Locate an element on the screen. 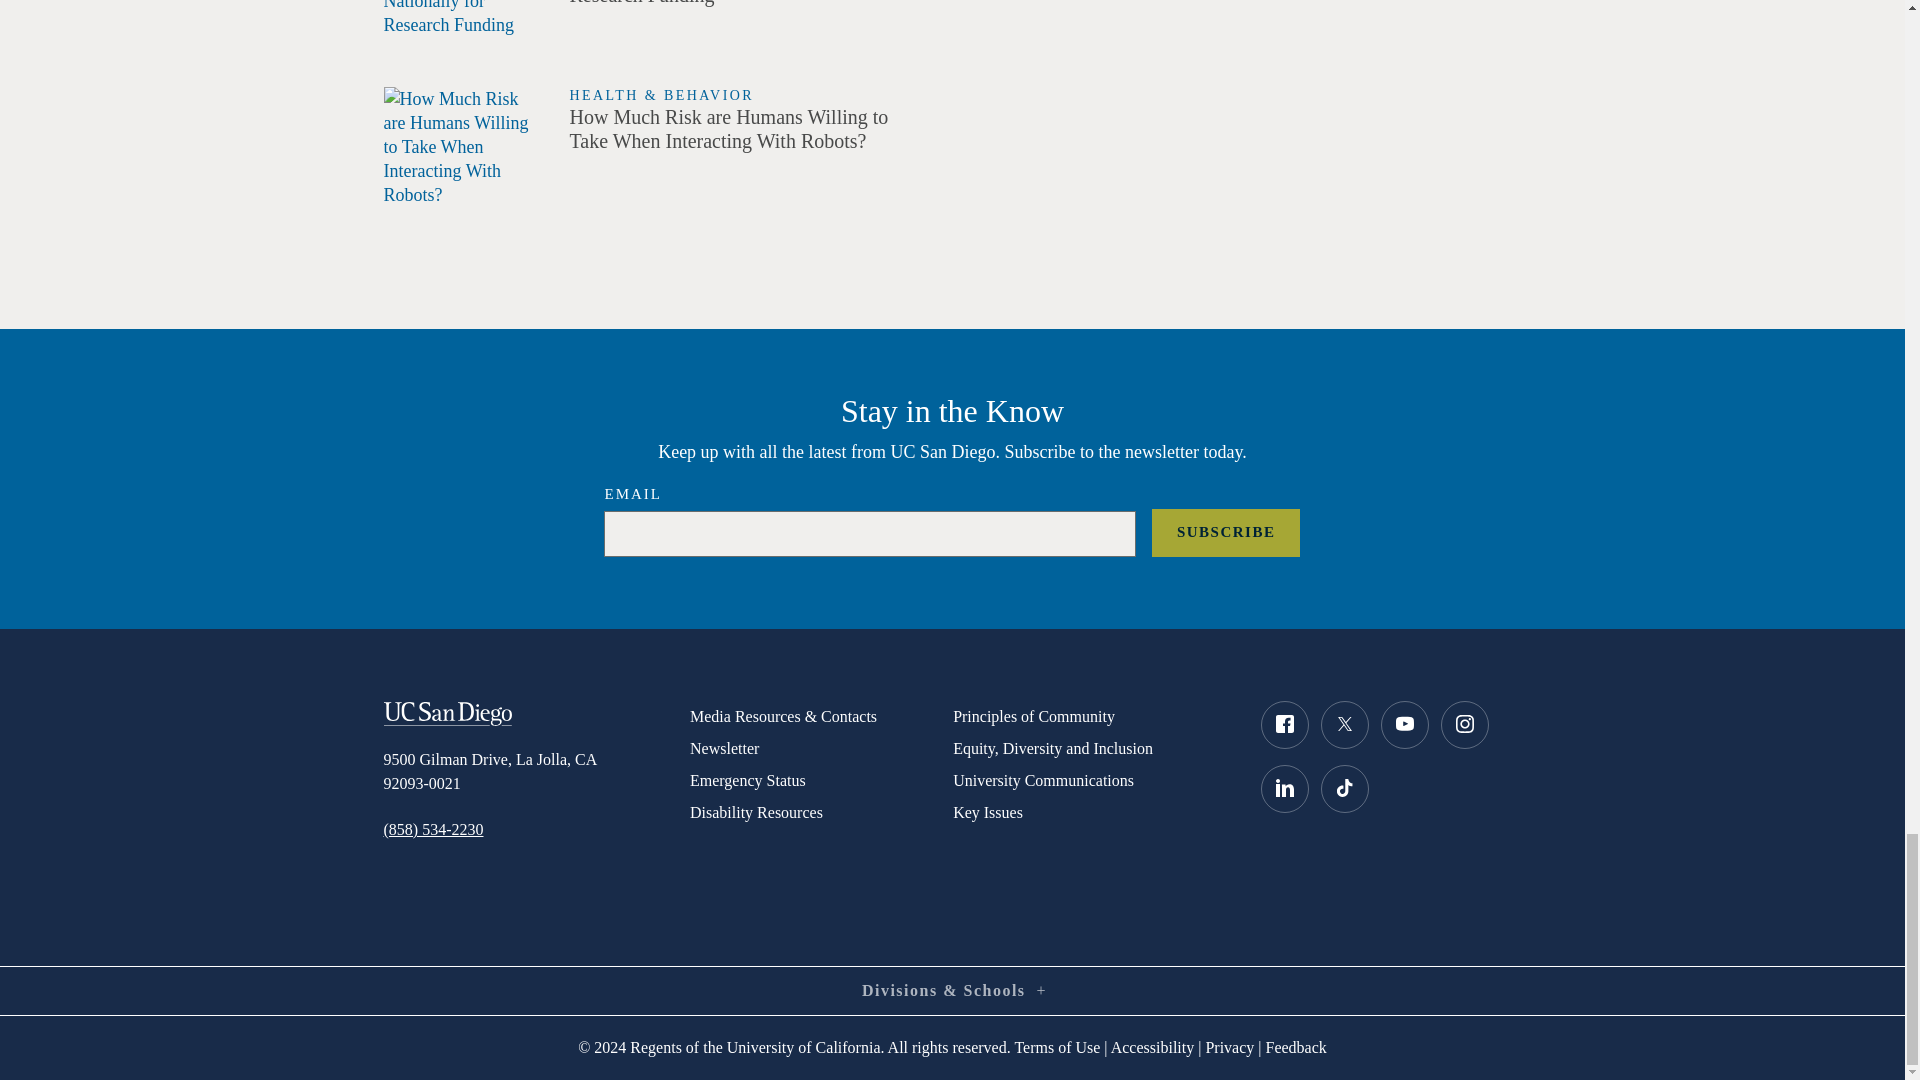  Disability Resources is located at coordinates (820, 813).